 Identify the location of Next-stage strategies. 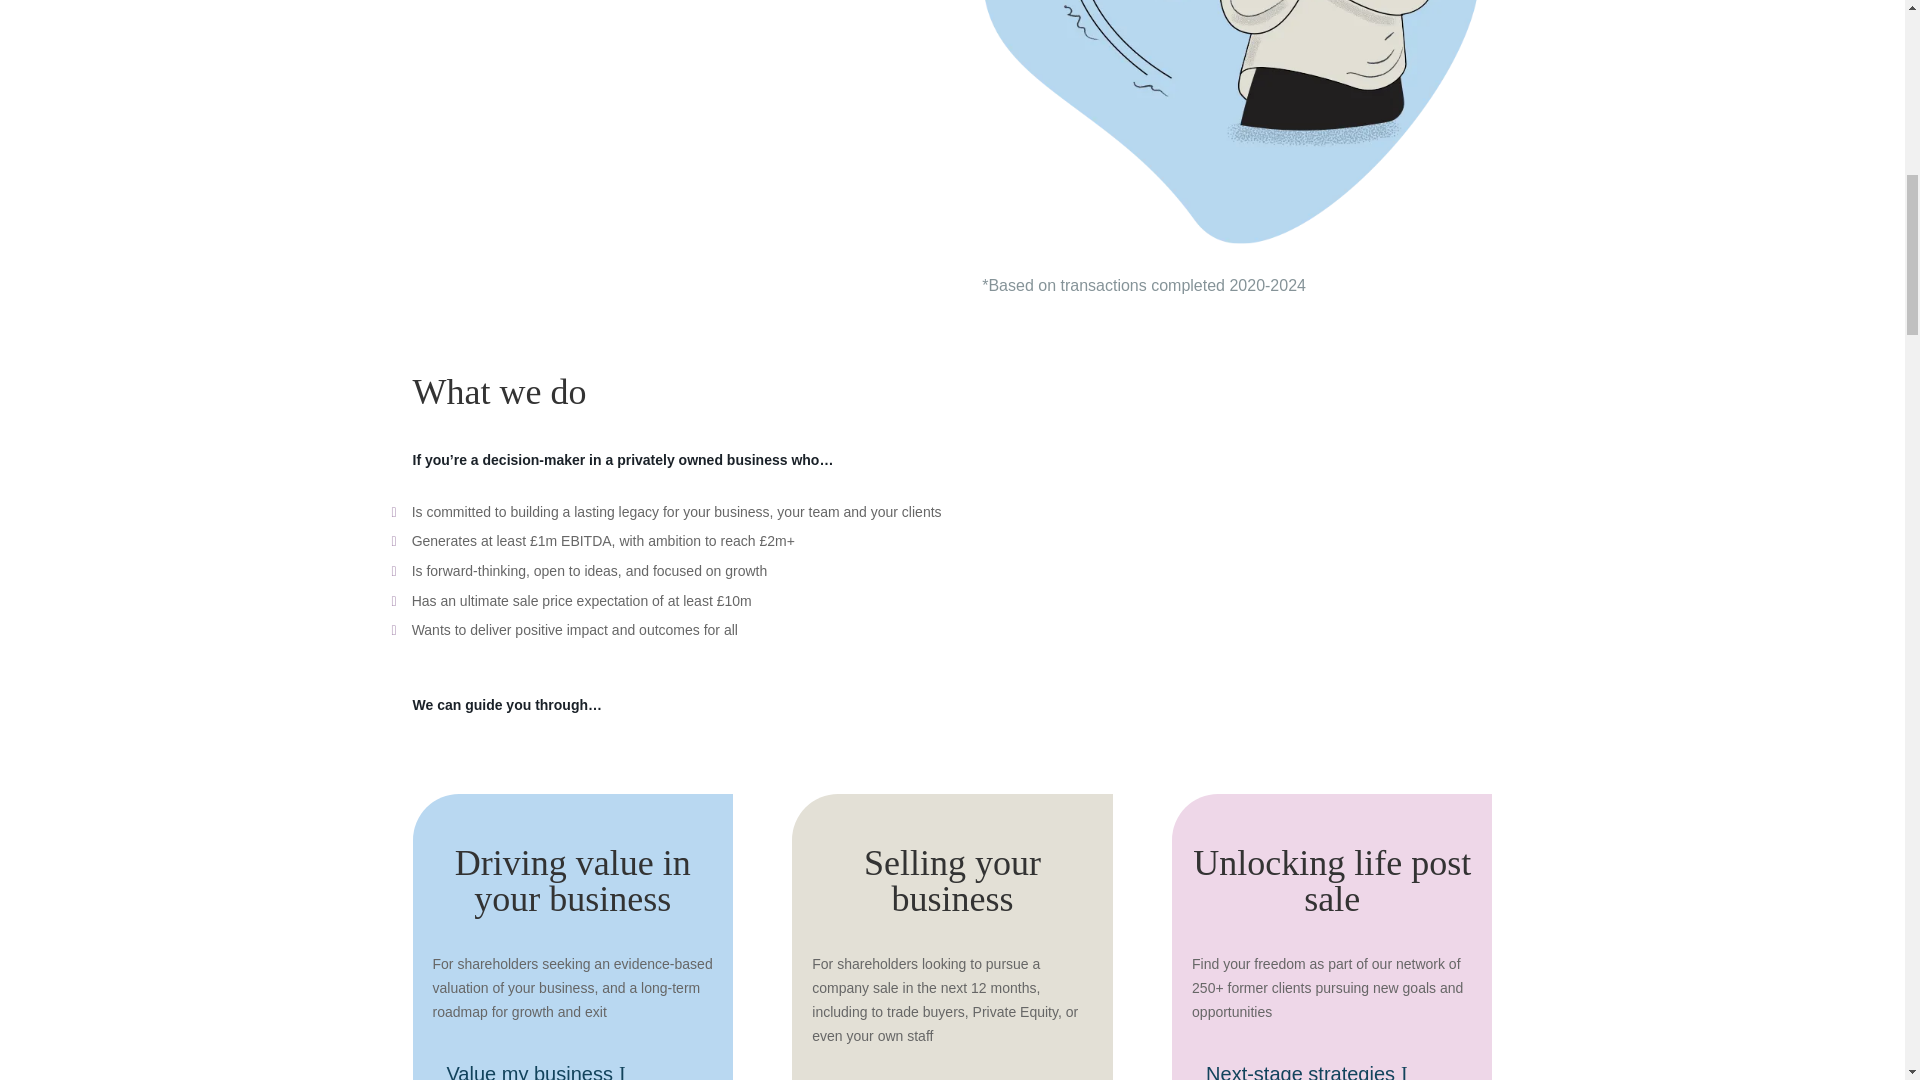
(1313, 1065).